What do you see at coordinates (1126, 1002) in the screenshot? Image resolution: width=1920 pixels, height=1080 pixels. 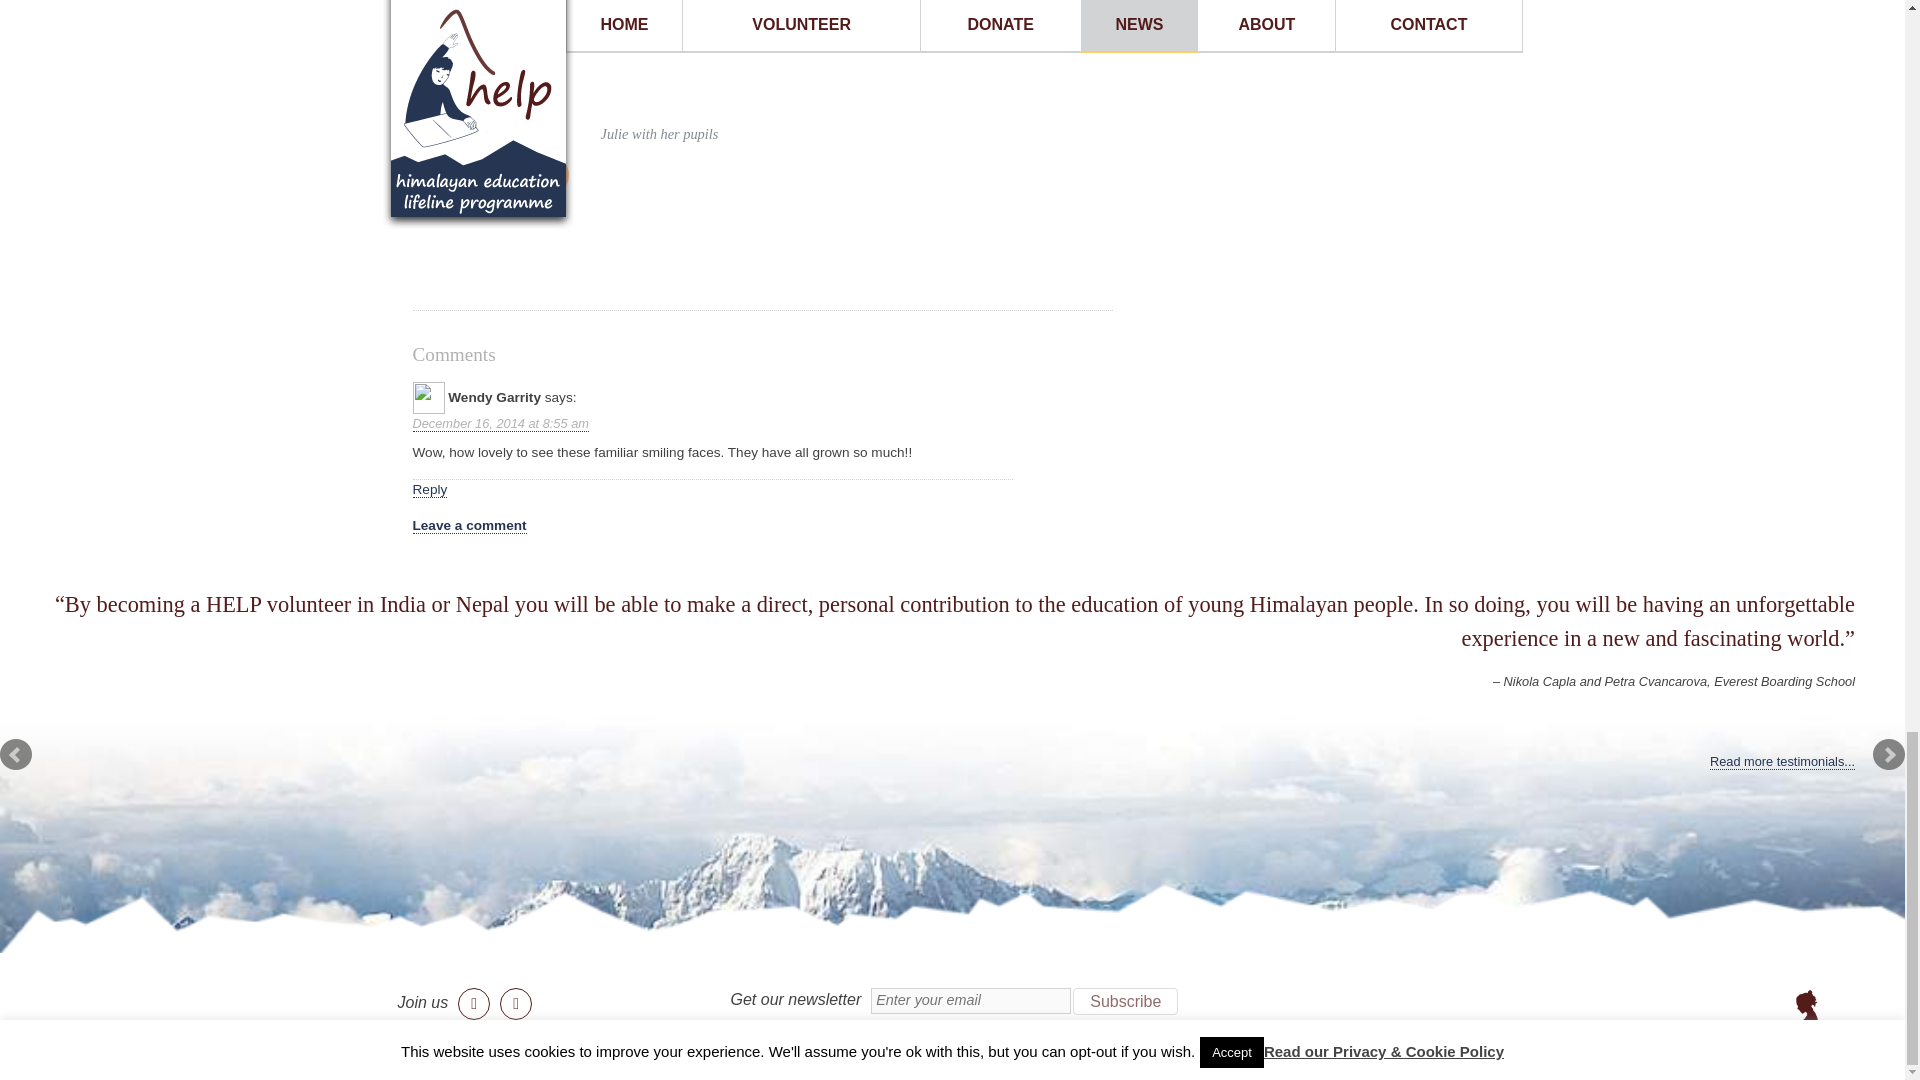 I see `Subscribe` at bounding box center [1126, 1002].